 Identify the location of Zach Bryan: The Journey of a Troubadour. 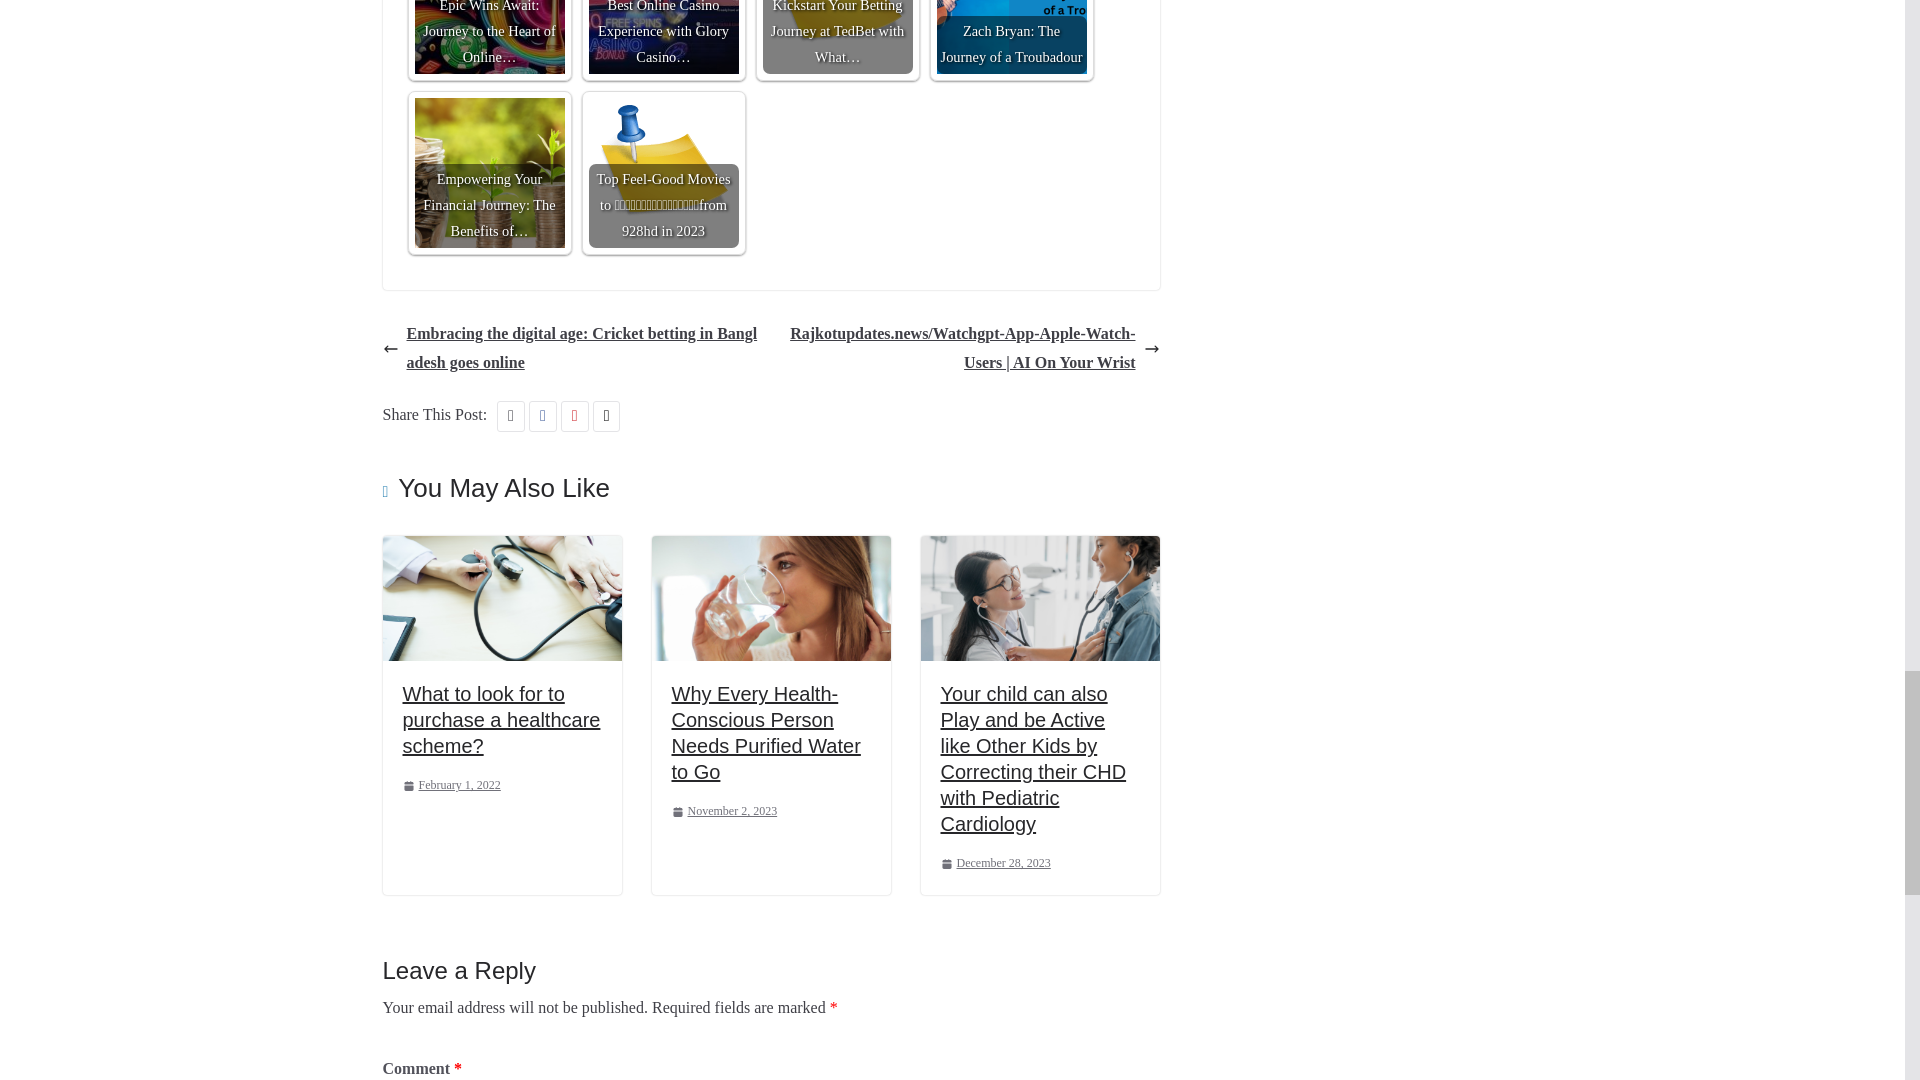
(1011, 37).